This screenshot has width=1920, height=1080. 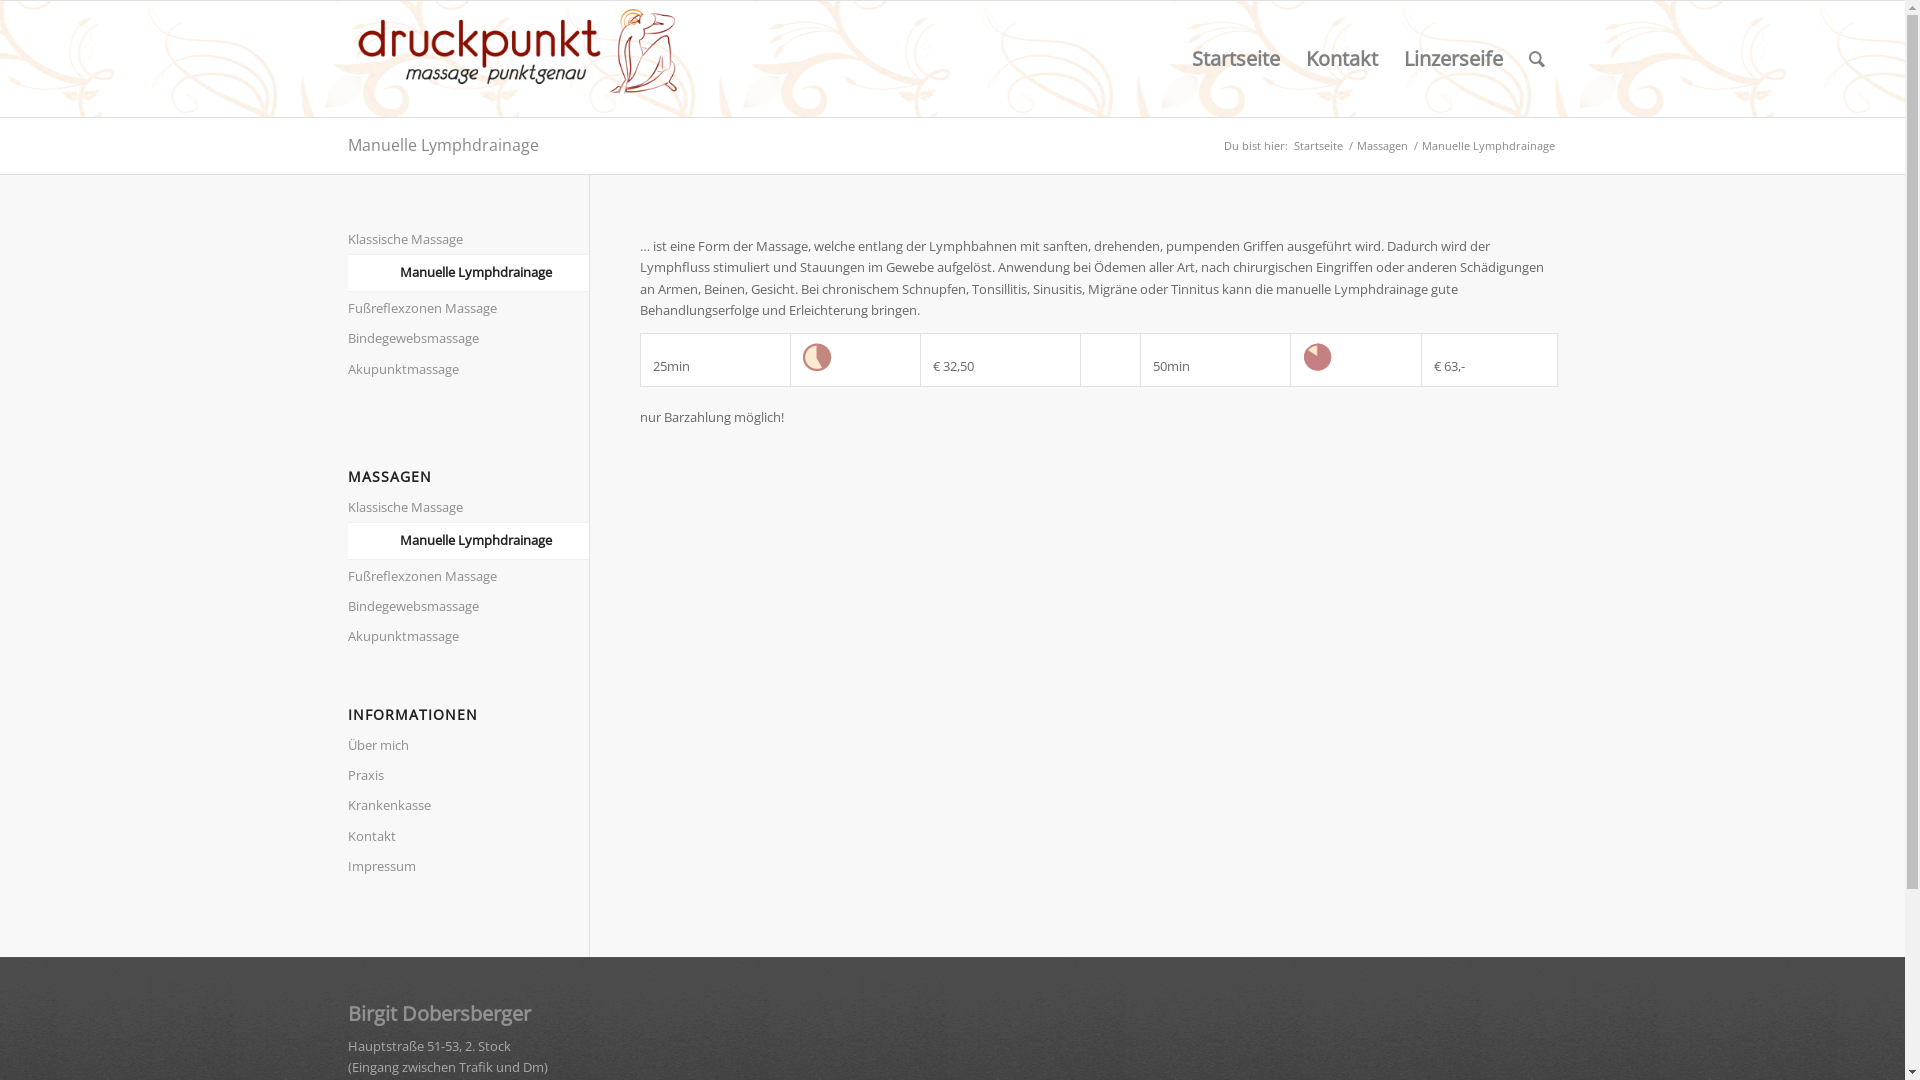 What do you see at coordinates (496, 273) in the screenshot?
I see `Manuelle Lymphdrainage` at bounding box center [496, 273].